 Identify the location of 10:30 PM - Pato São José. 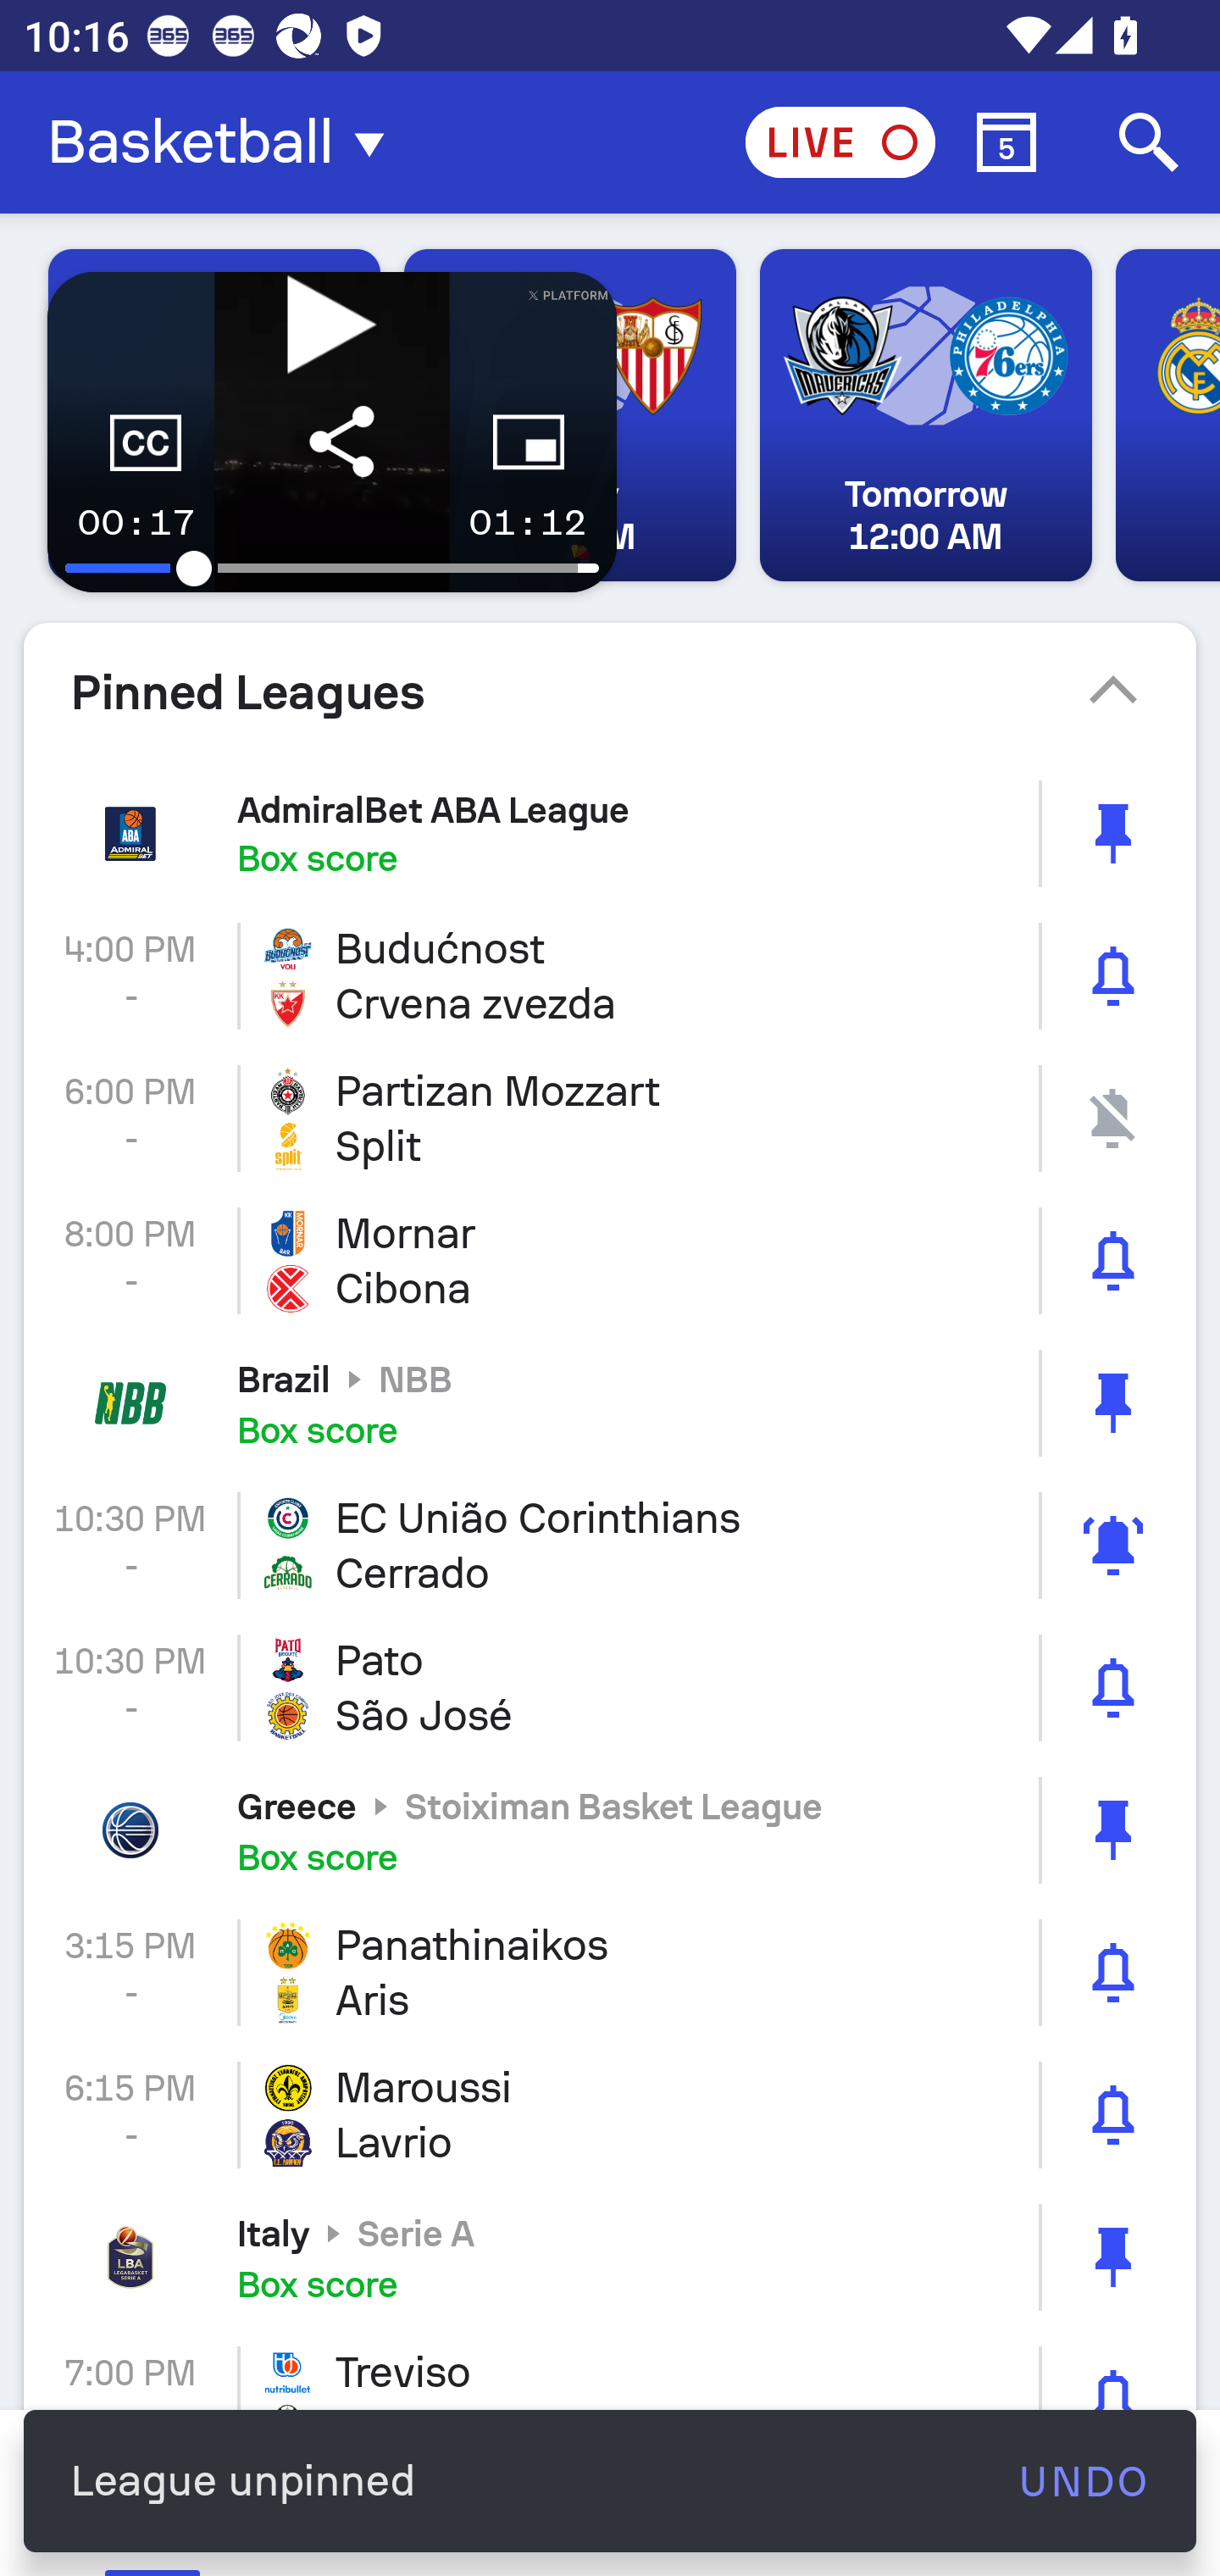
(610, 1688).